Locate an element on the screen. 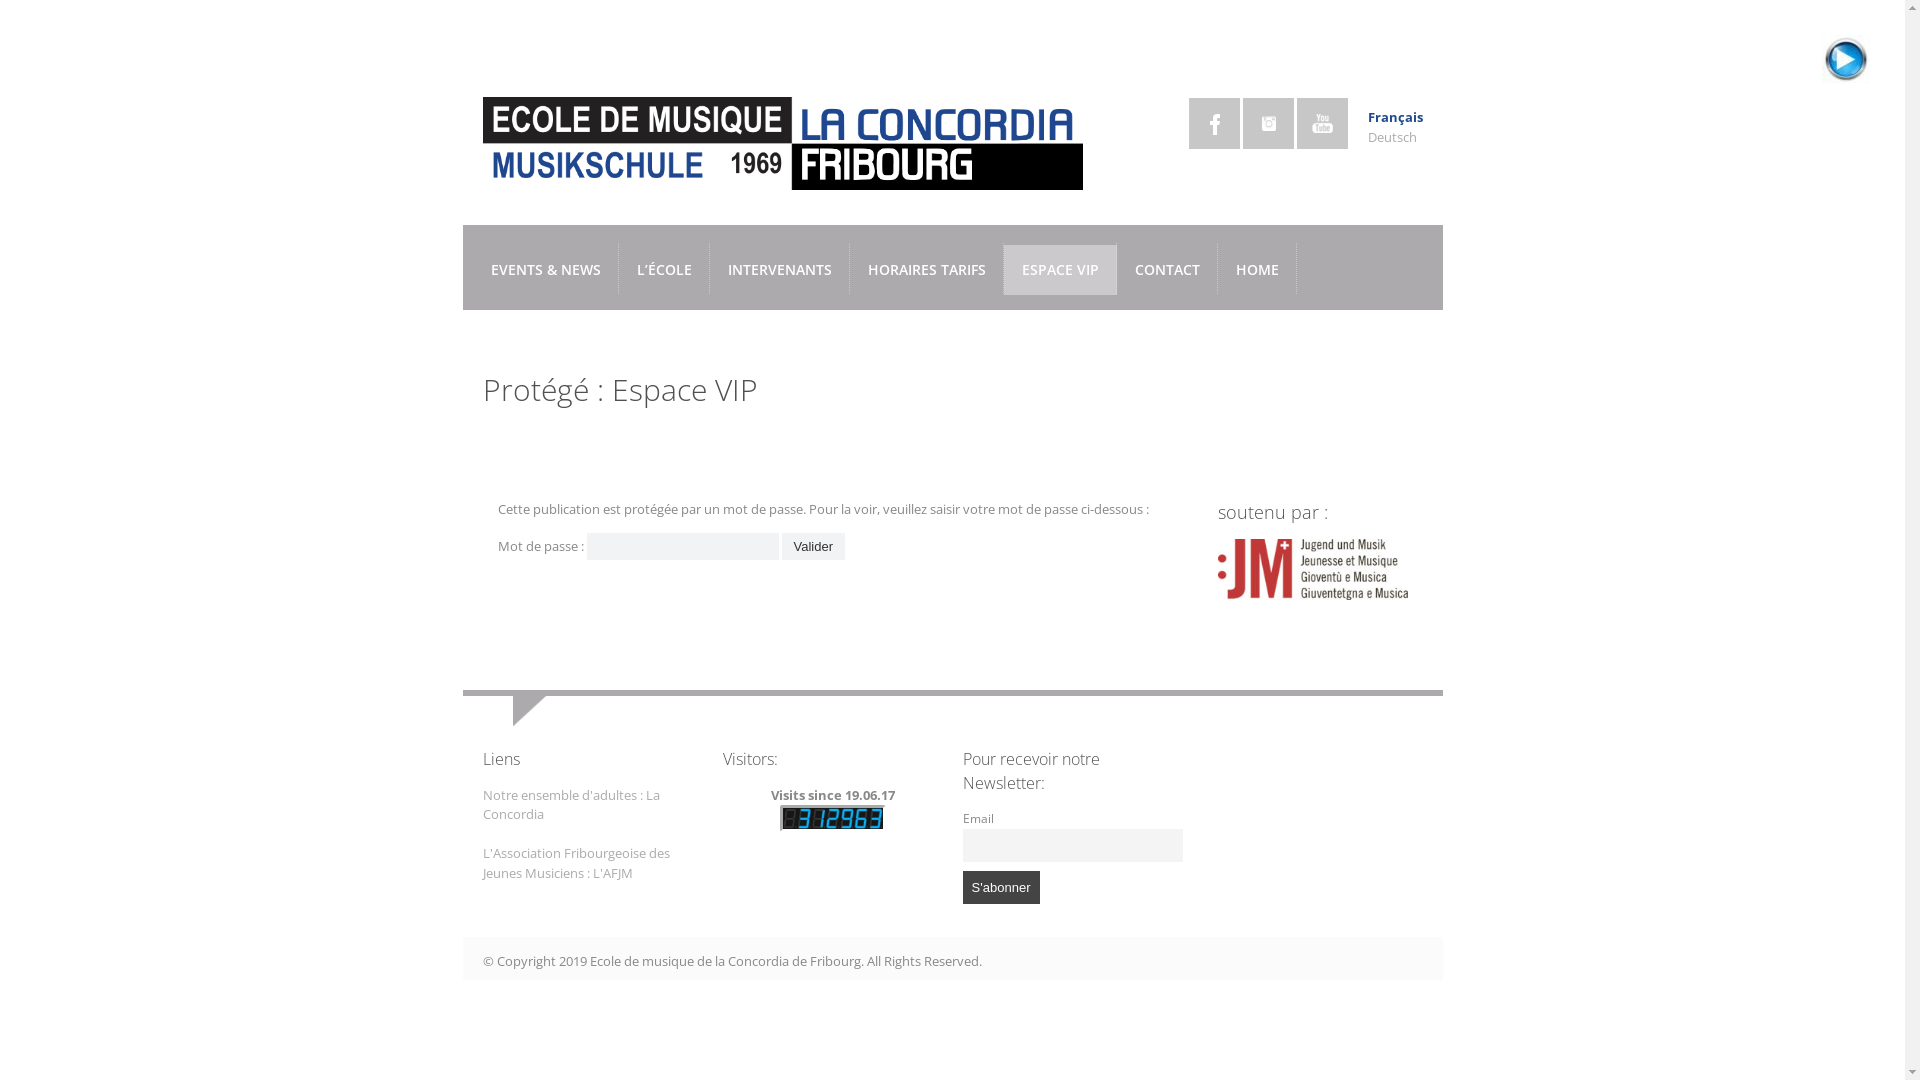 The image size is (1920, 1080). Valider is located at coordinates (814, 546).